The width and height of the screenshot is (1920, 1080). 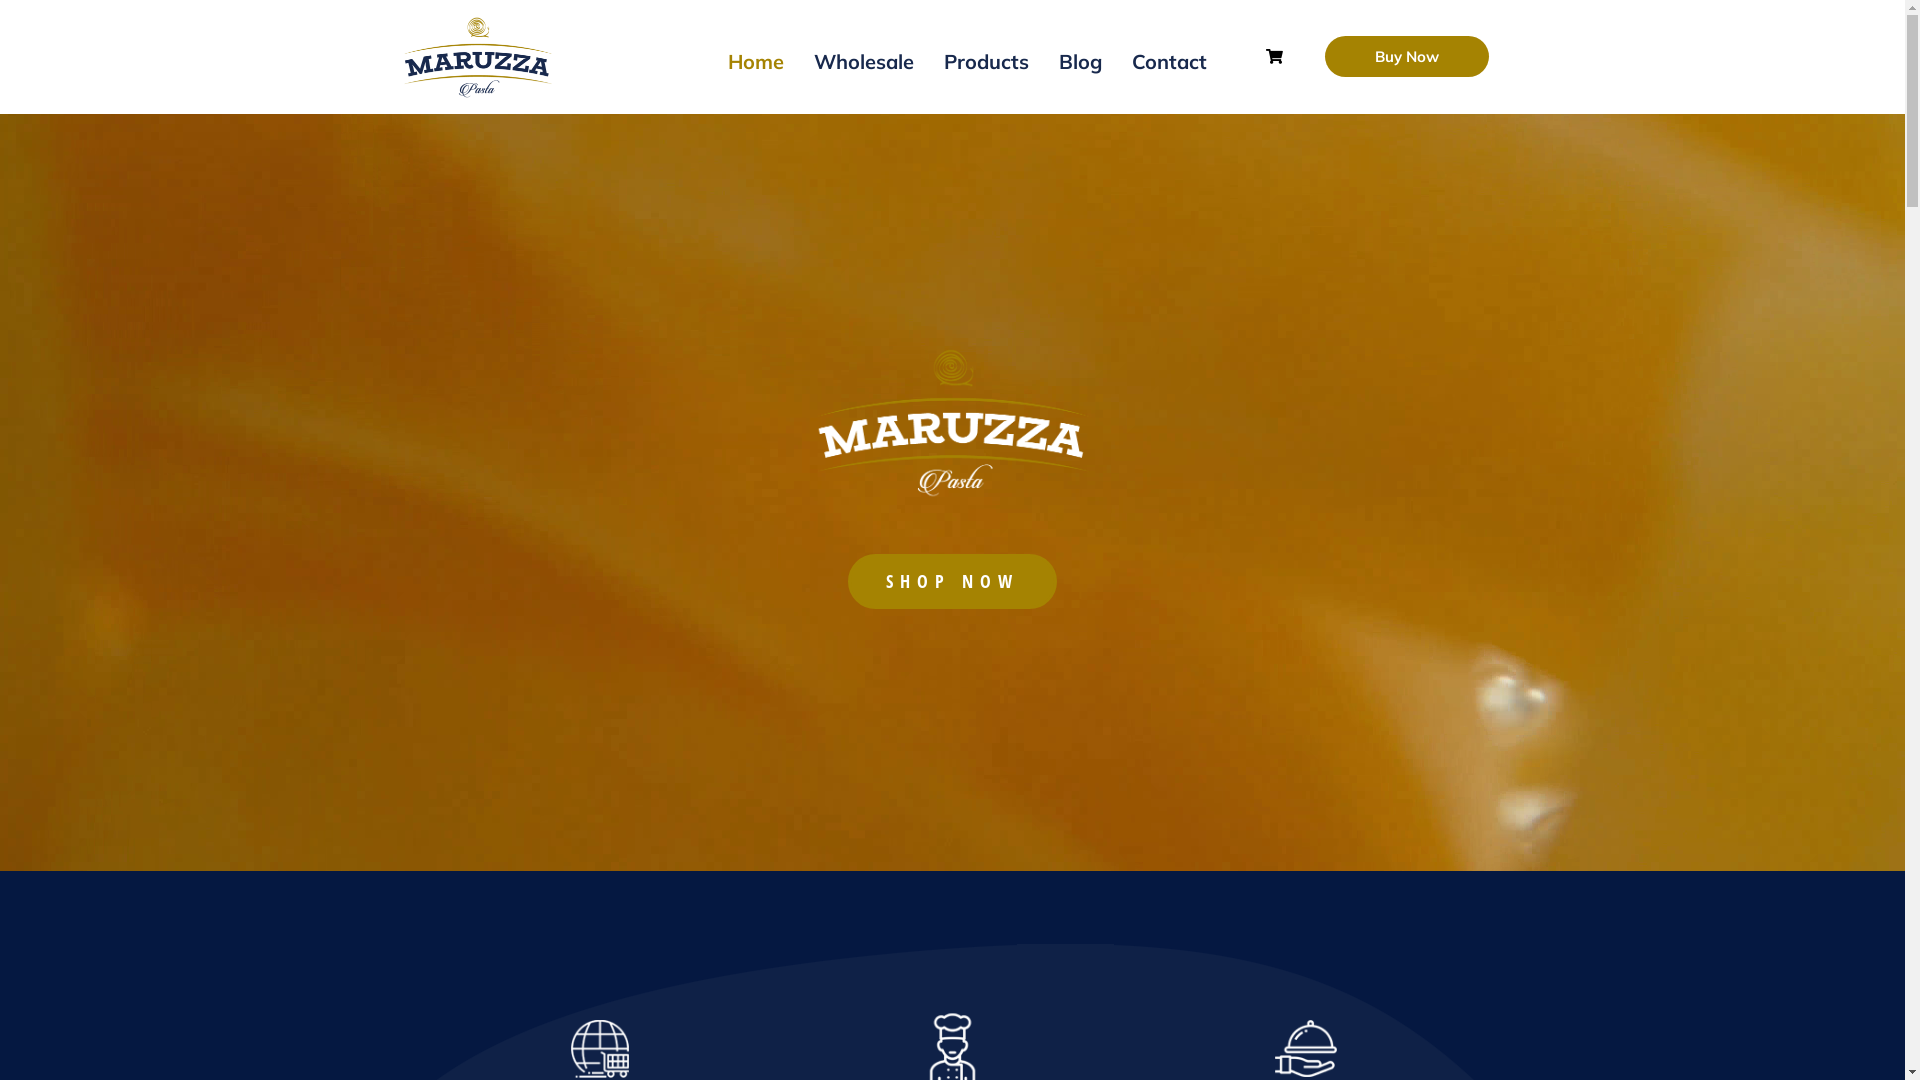 What do you see at coordinates (864, 62) in the screenshot?
I see `Wholesale` at bounding box center [864, 62].